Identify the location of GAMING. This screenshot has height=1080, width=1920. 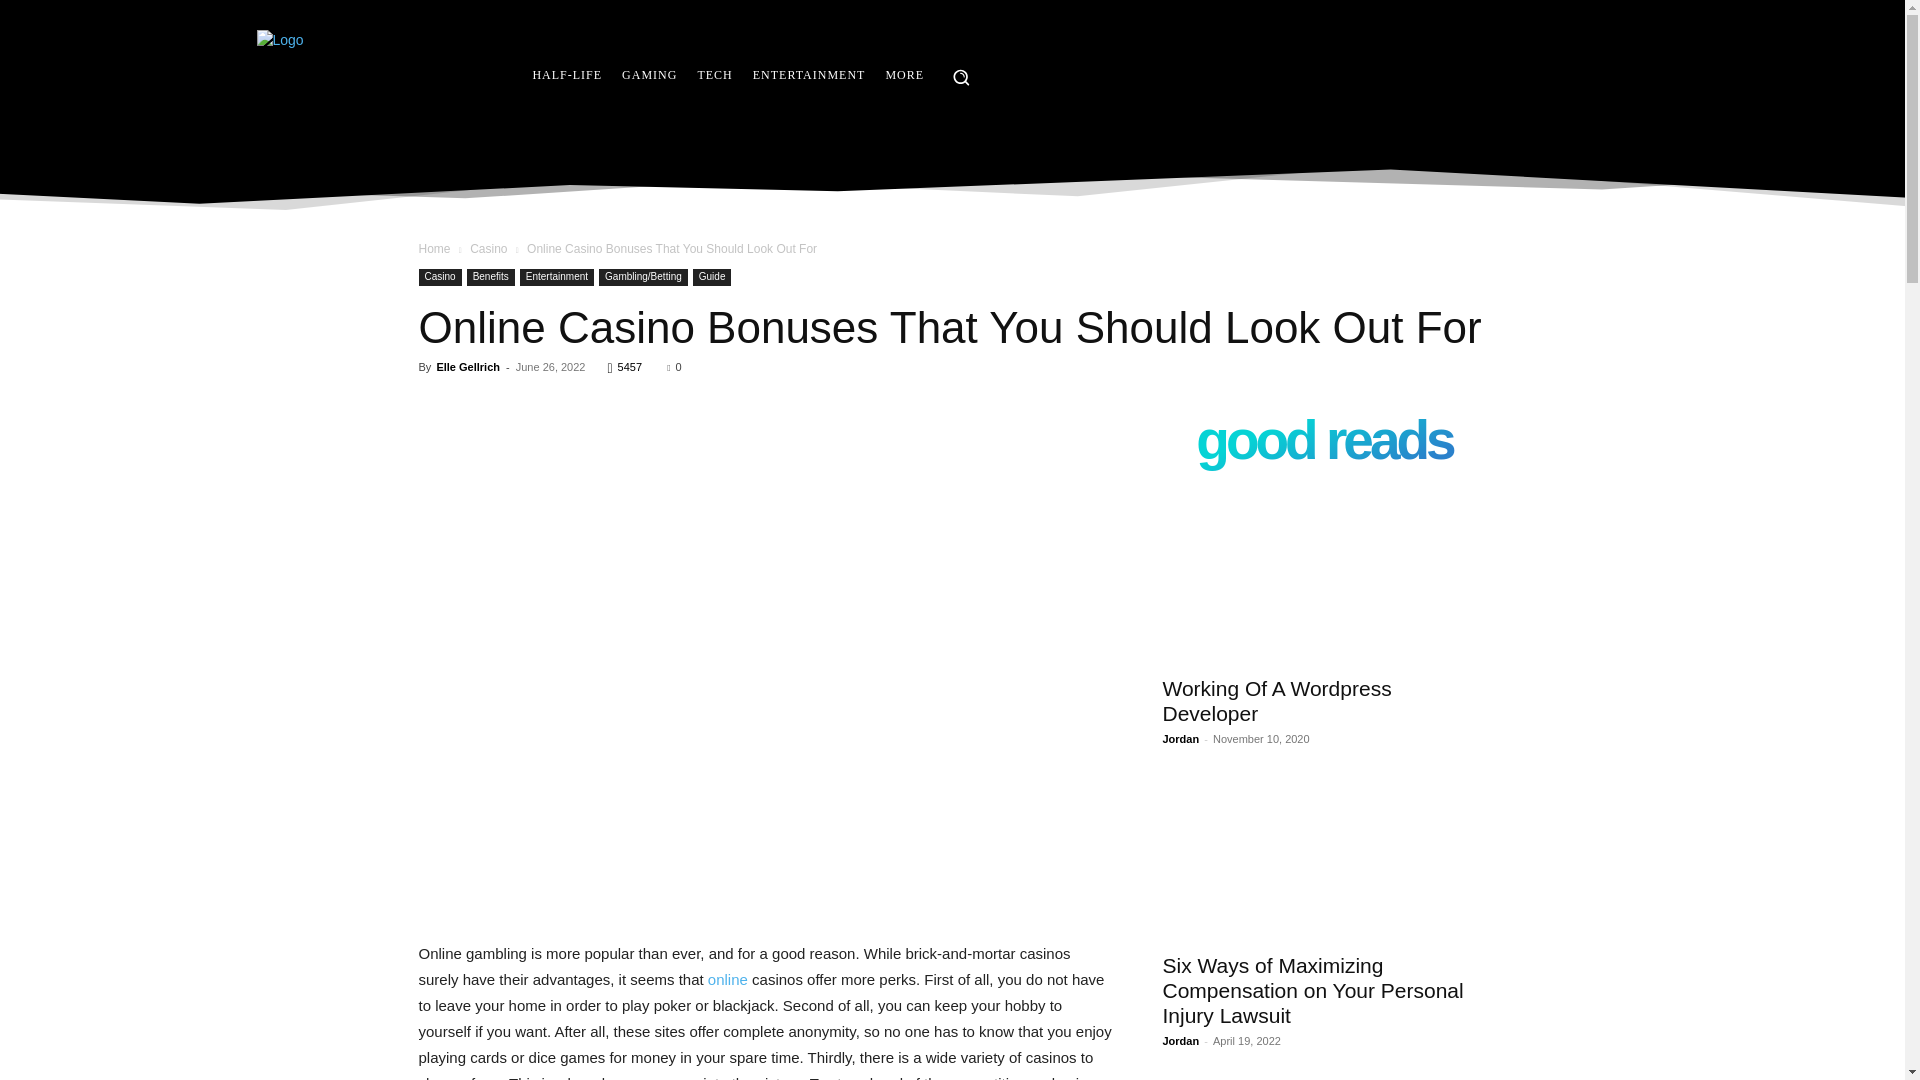
(650, 74).